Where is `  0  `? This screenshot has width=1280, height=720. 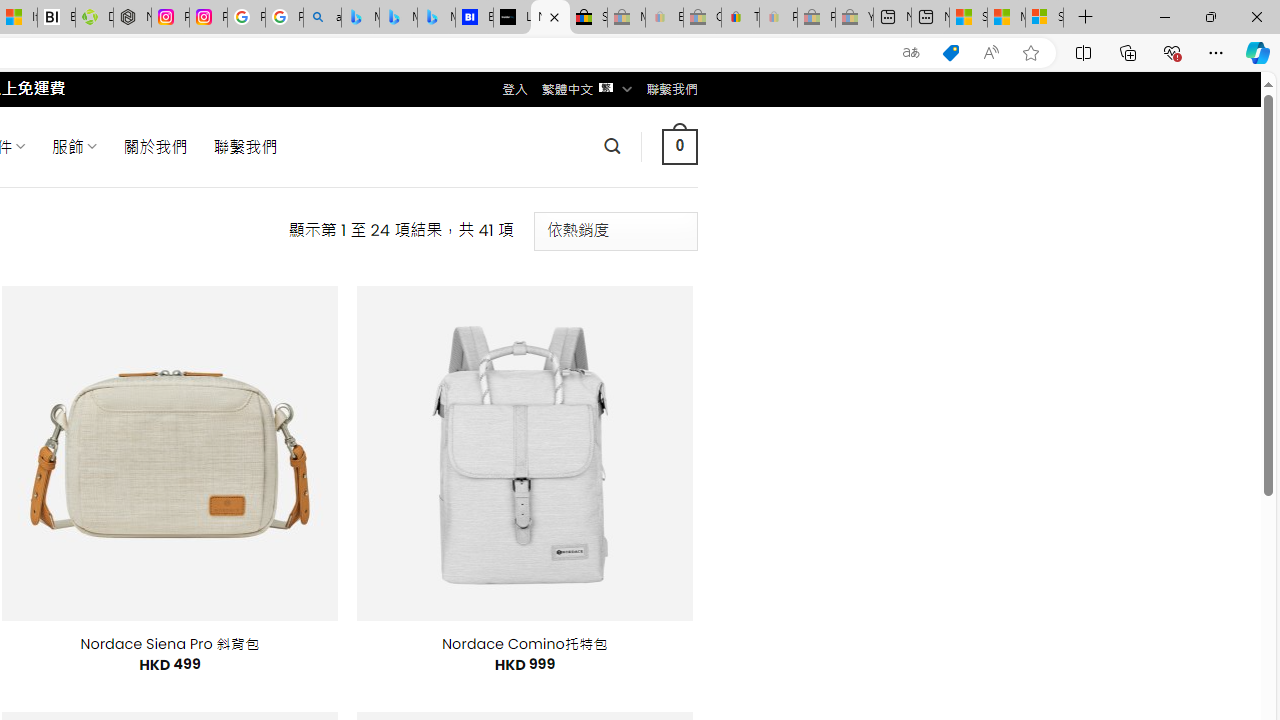   0   is located at coordinates (679, 146).